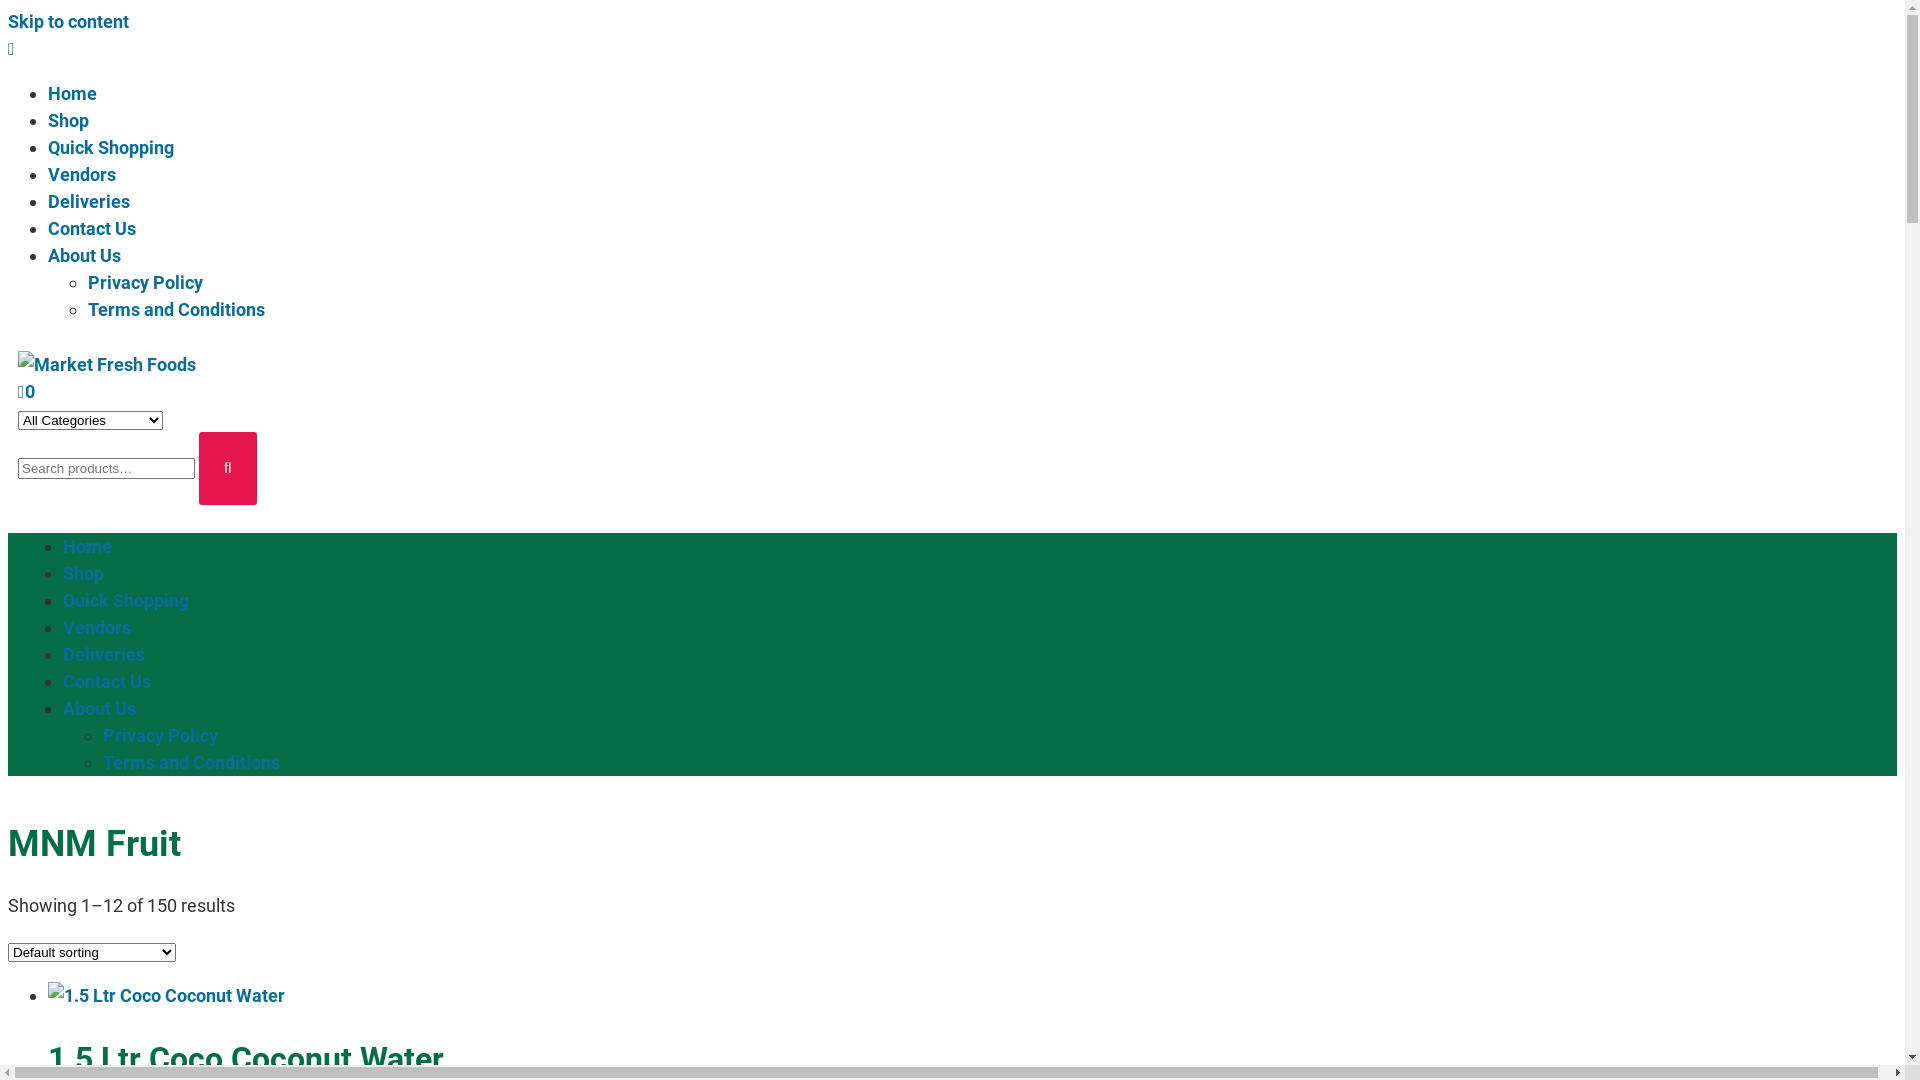 The image size is (1920, 1080). Describe the element at coordinates (107, 364) in the screenshot. I see `MNM Drinks 1.5 Ltr Coco Coconut Water Coco` at that location.